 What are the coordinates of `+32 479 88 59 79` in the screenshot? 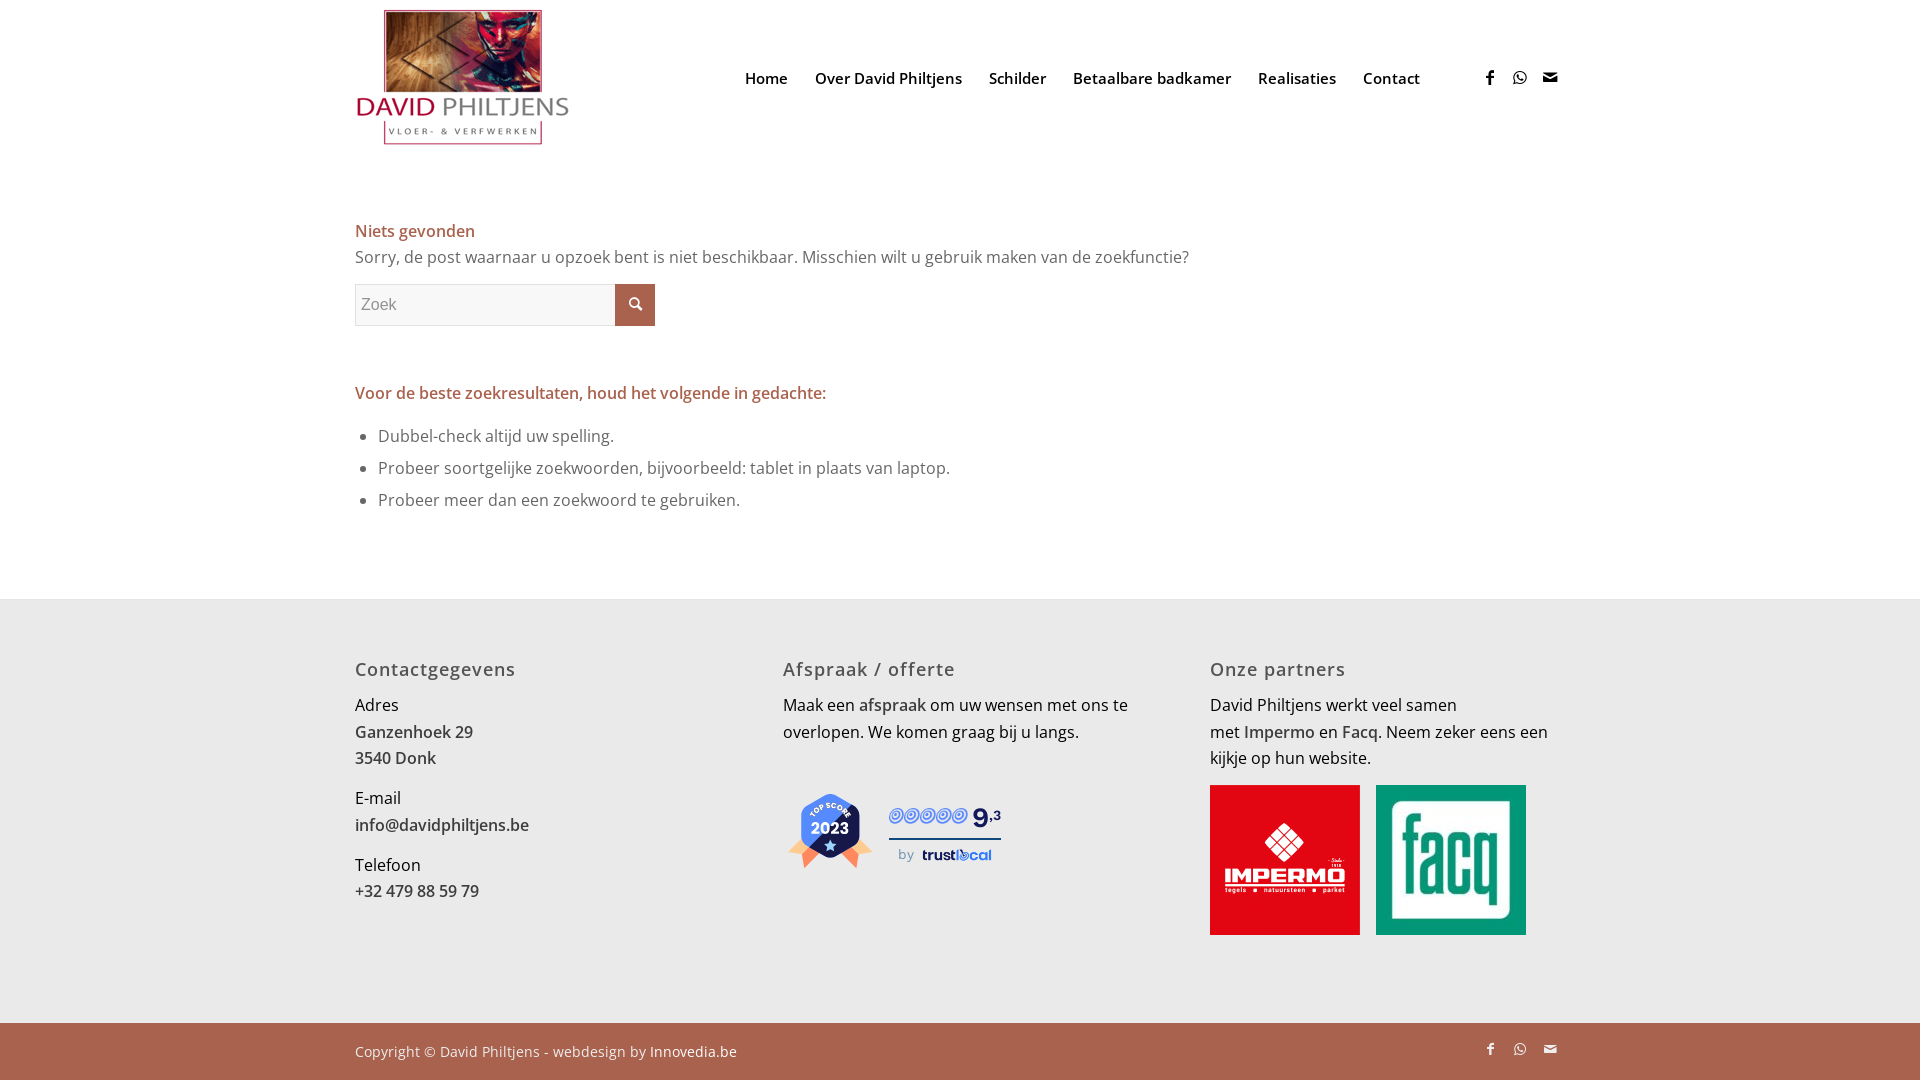 It's located at (417, 891).